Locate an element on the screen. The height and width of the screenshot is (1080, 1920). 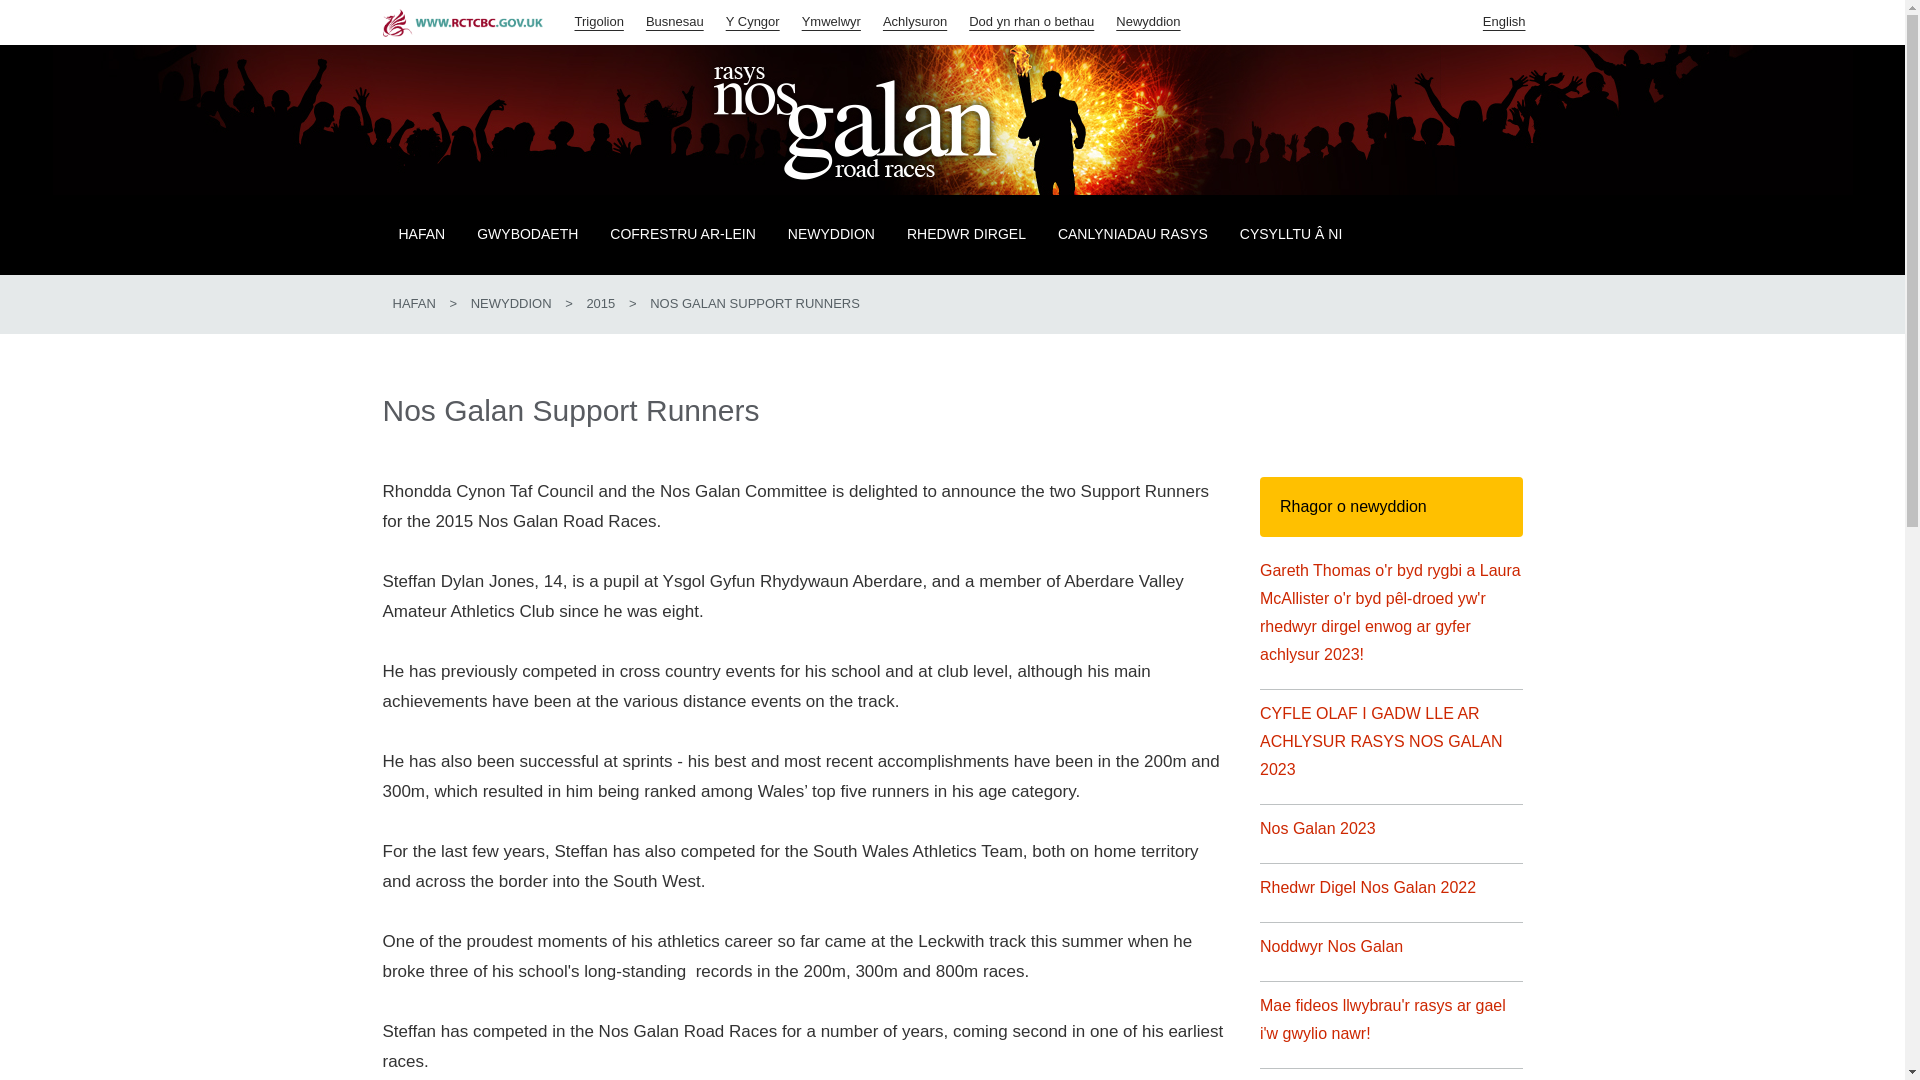
2015 is located at coordinates (600, 303).